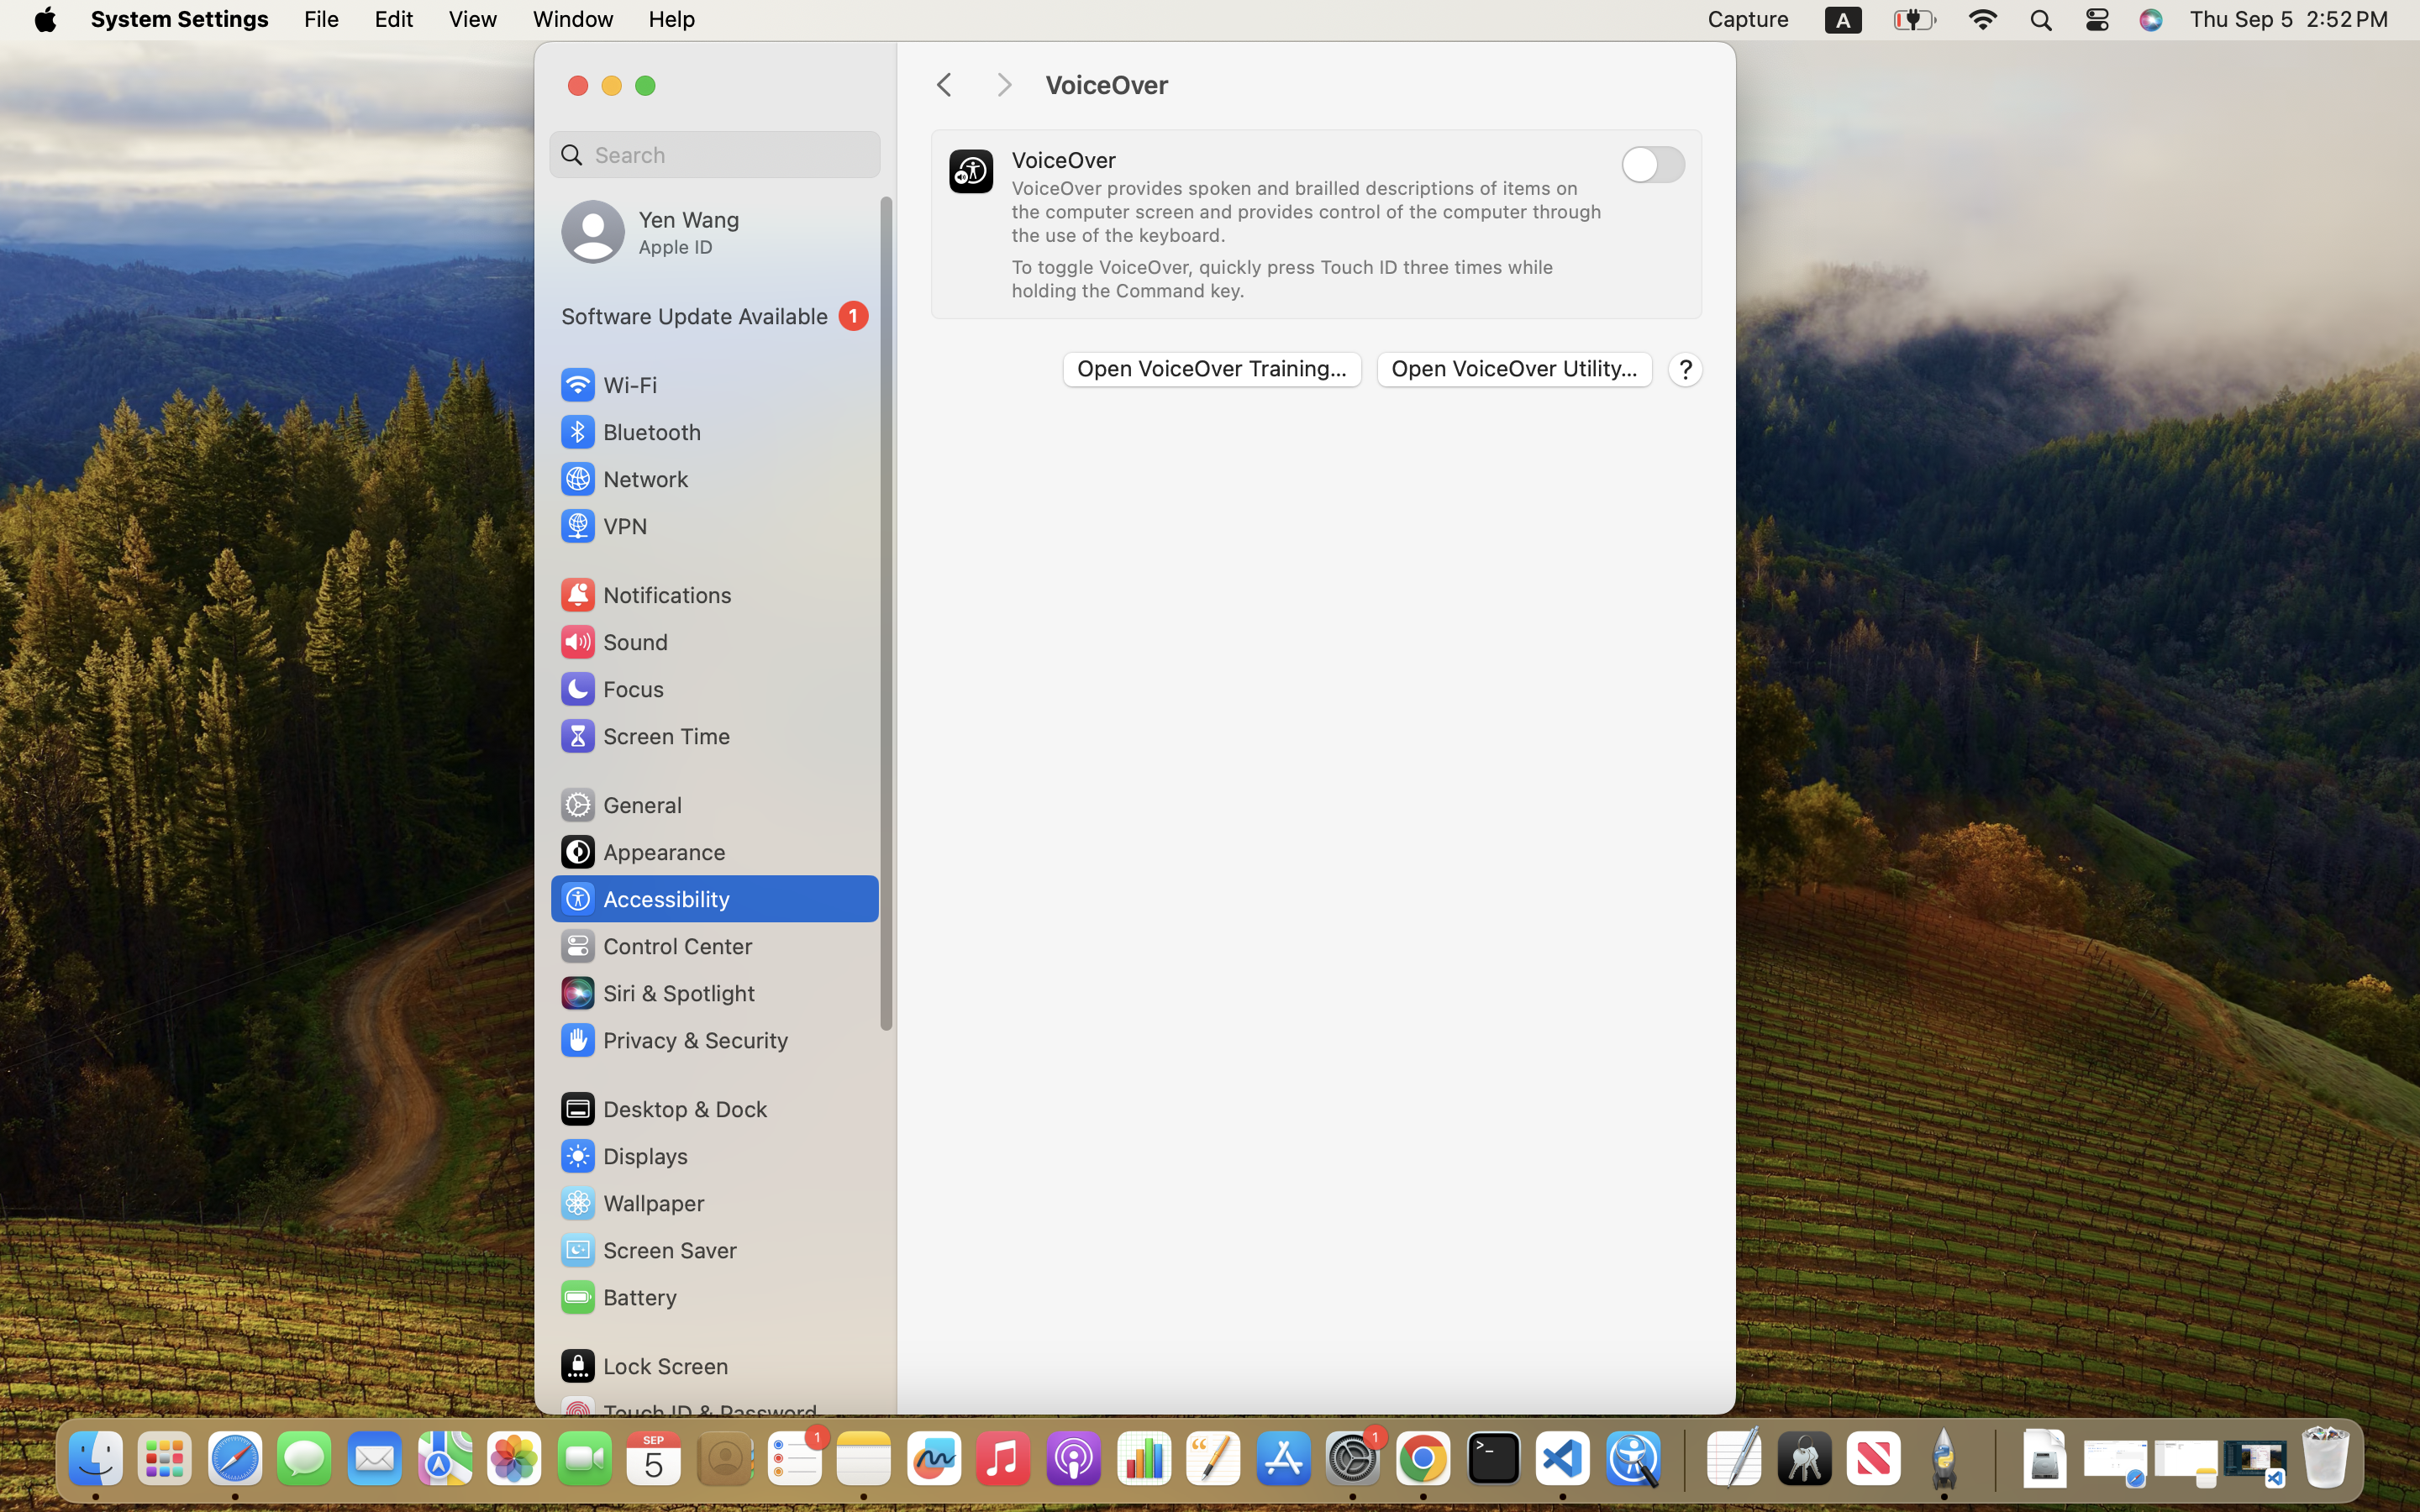  Describe the element at coordinates (618, 1297) in the screenshot. I see `Battery` at that location.